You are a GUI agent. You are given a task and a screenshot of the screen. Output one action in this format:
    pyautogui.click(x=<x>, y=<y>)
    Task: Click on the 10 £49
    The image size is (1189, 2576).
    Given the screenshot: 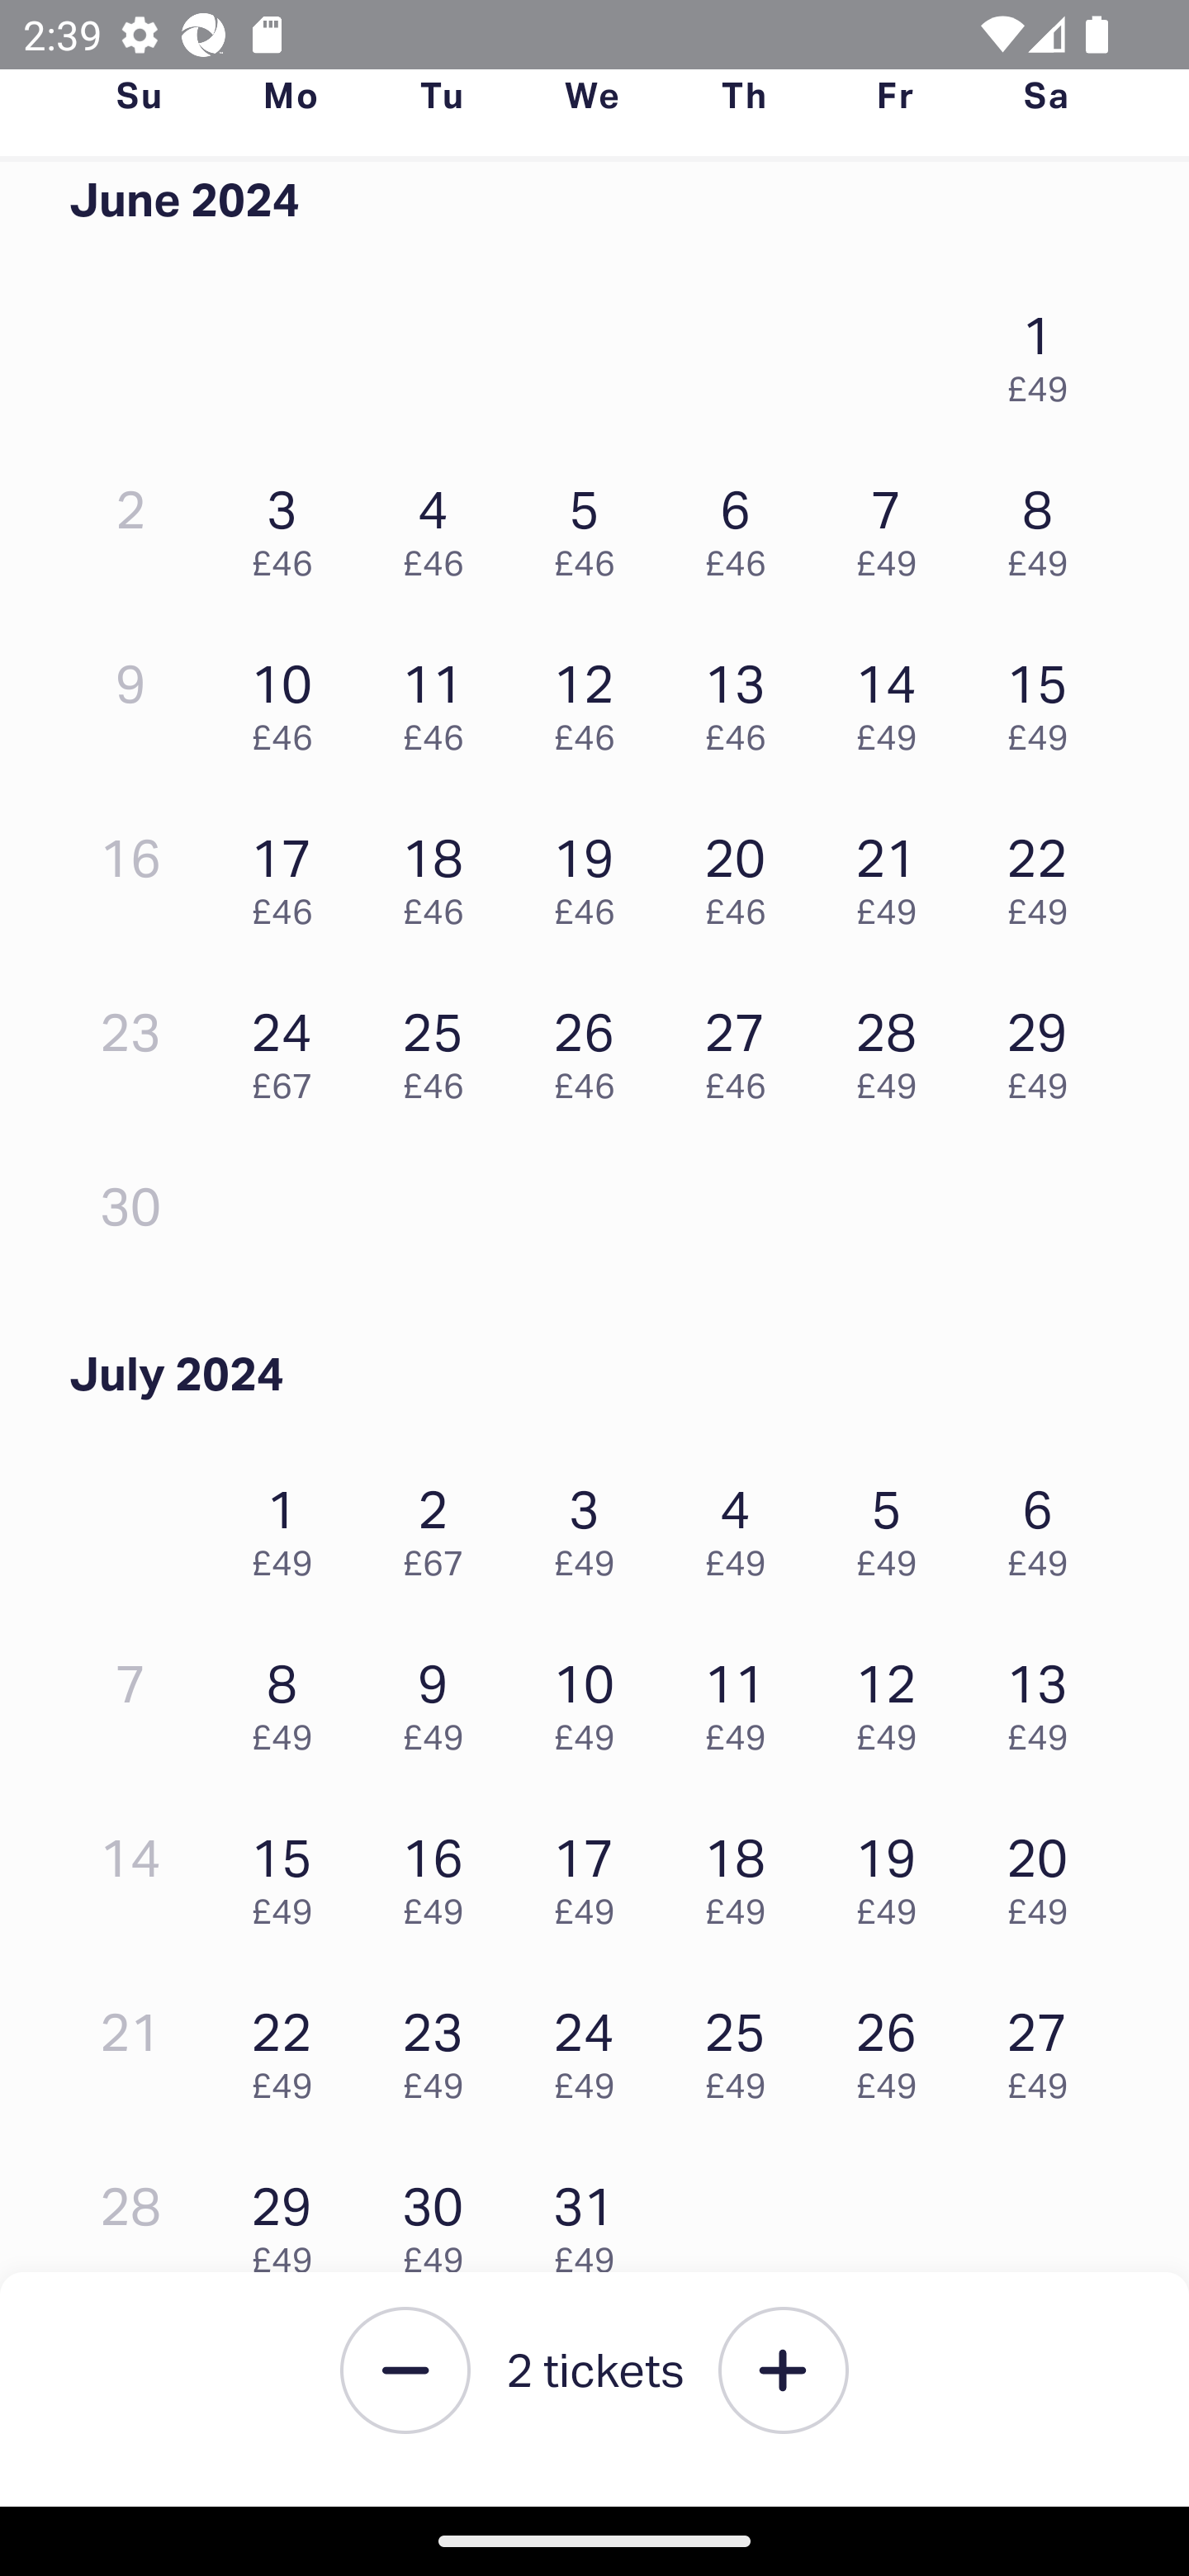 What is the action you would take?
    pyautogui.click(x=593, y=1698)
    